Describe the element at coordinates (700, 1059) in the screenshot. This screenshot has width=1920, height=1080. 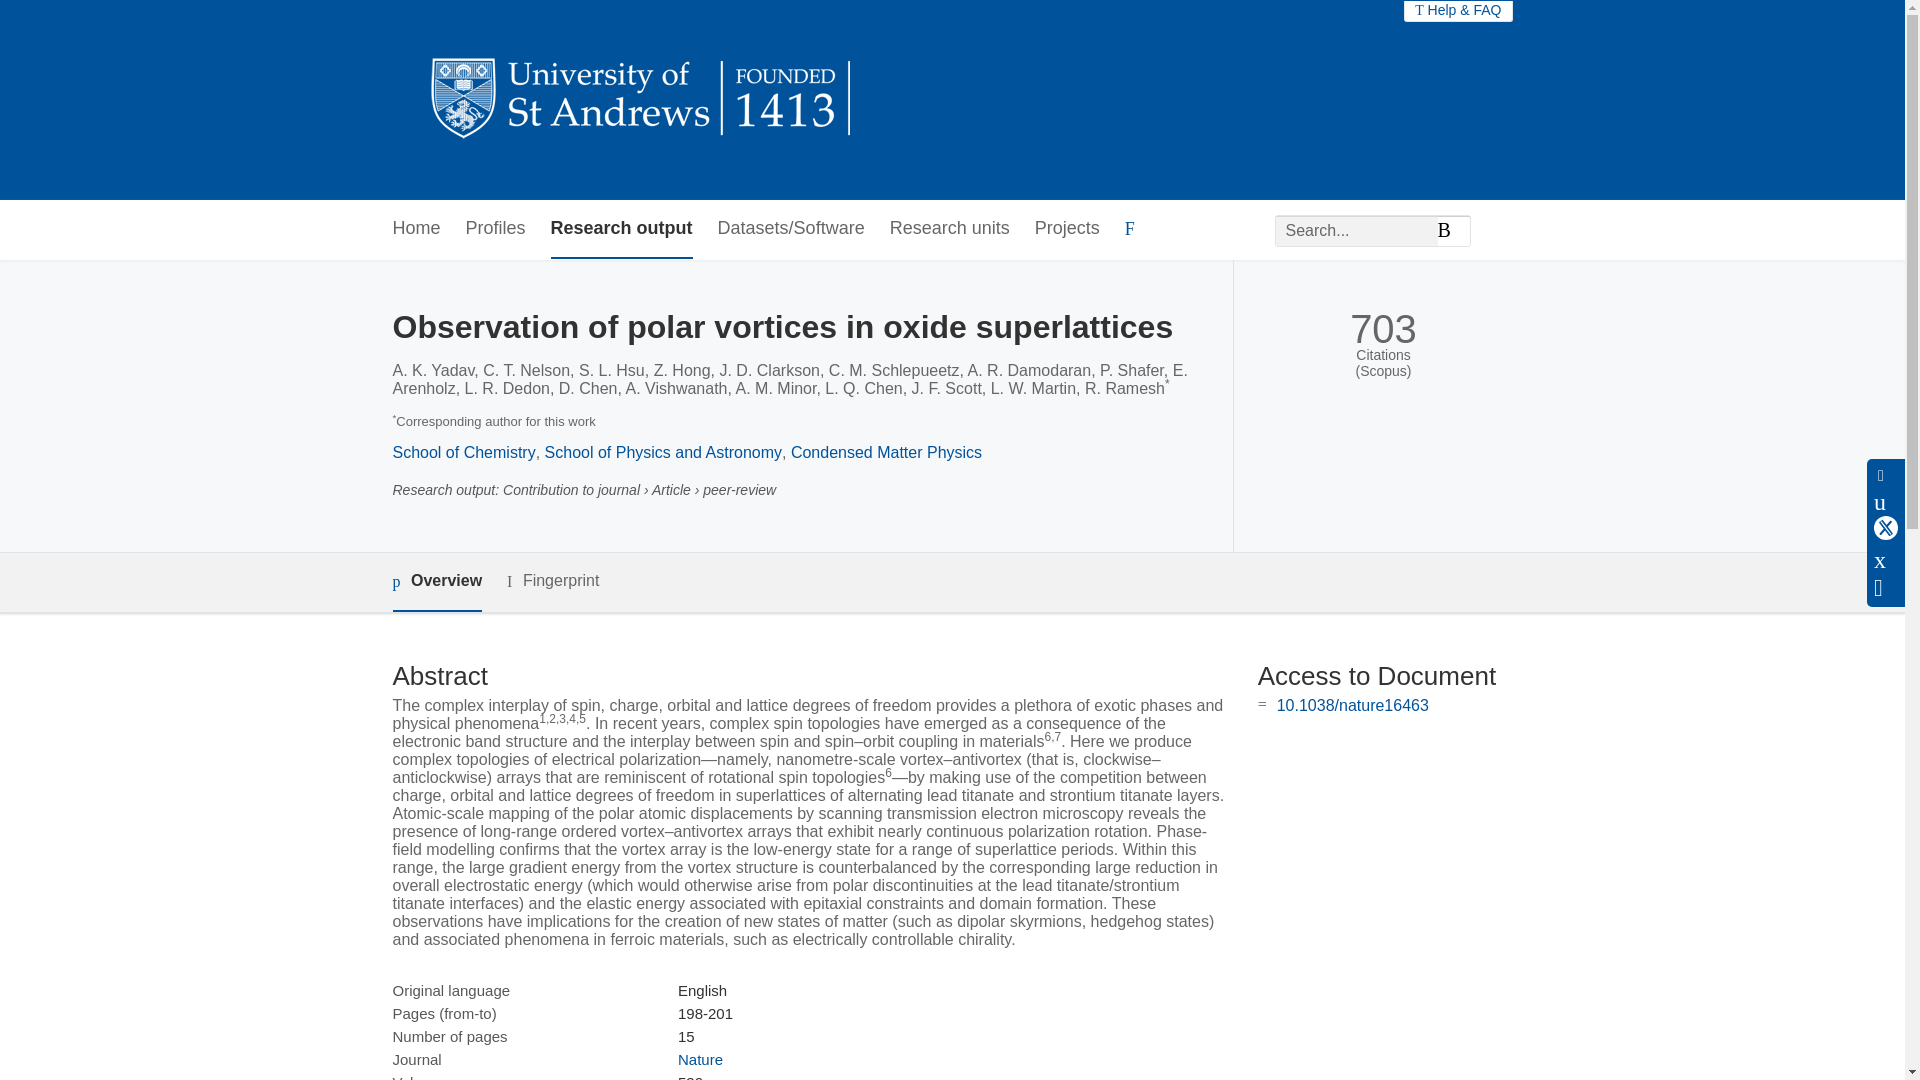
I see `Nature` at that location.